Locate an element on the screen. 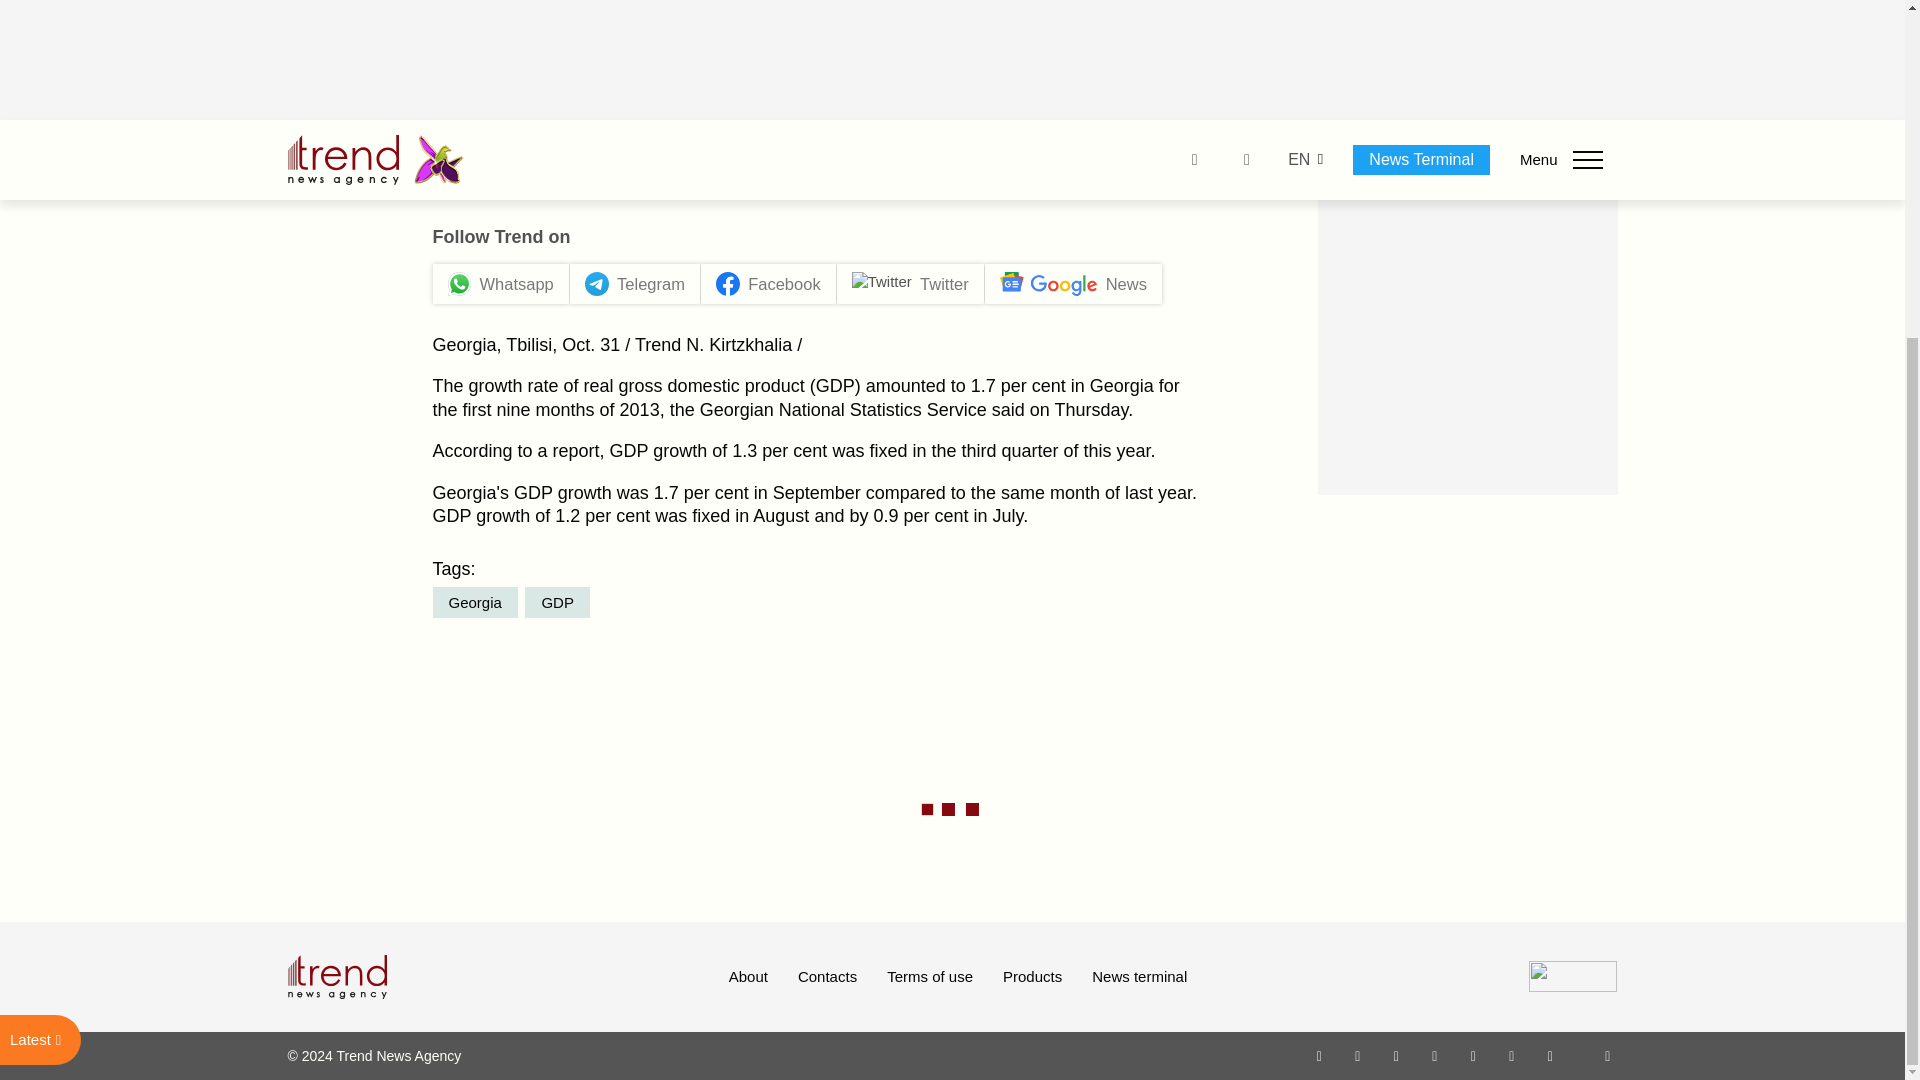 The width and height of the screenshot is (1920, 1080). Twitter is located at coordinates (1396, 1055).